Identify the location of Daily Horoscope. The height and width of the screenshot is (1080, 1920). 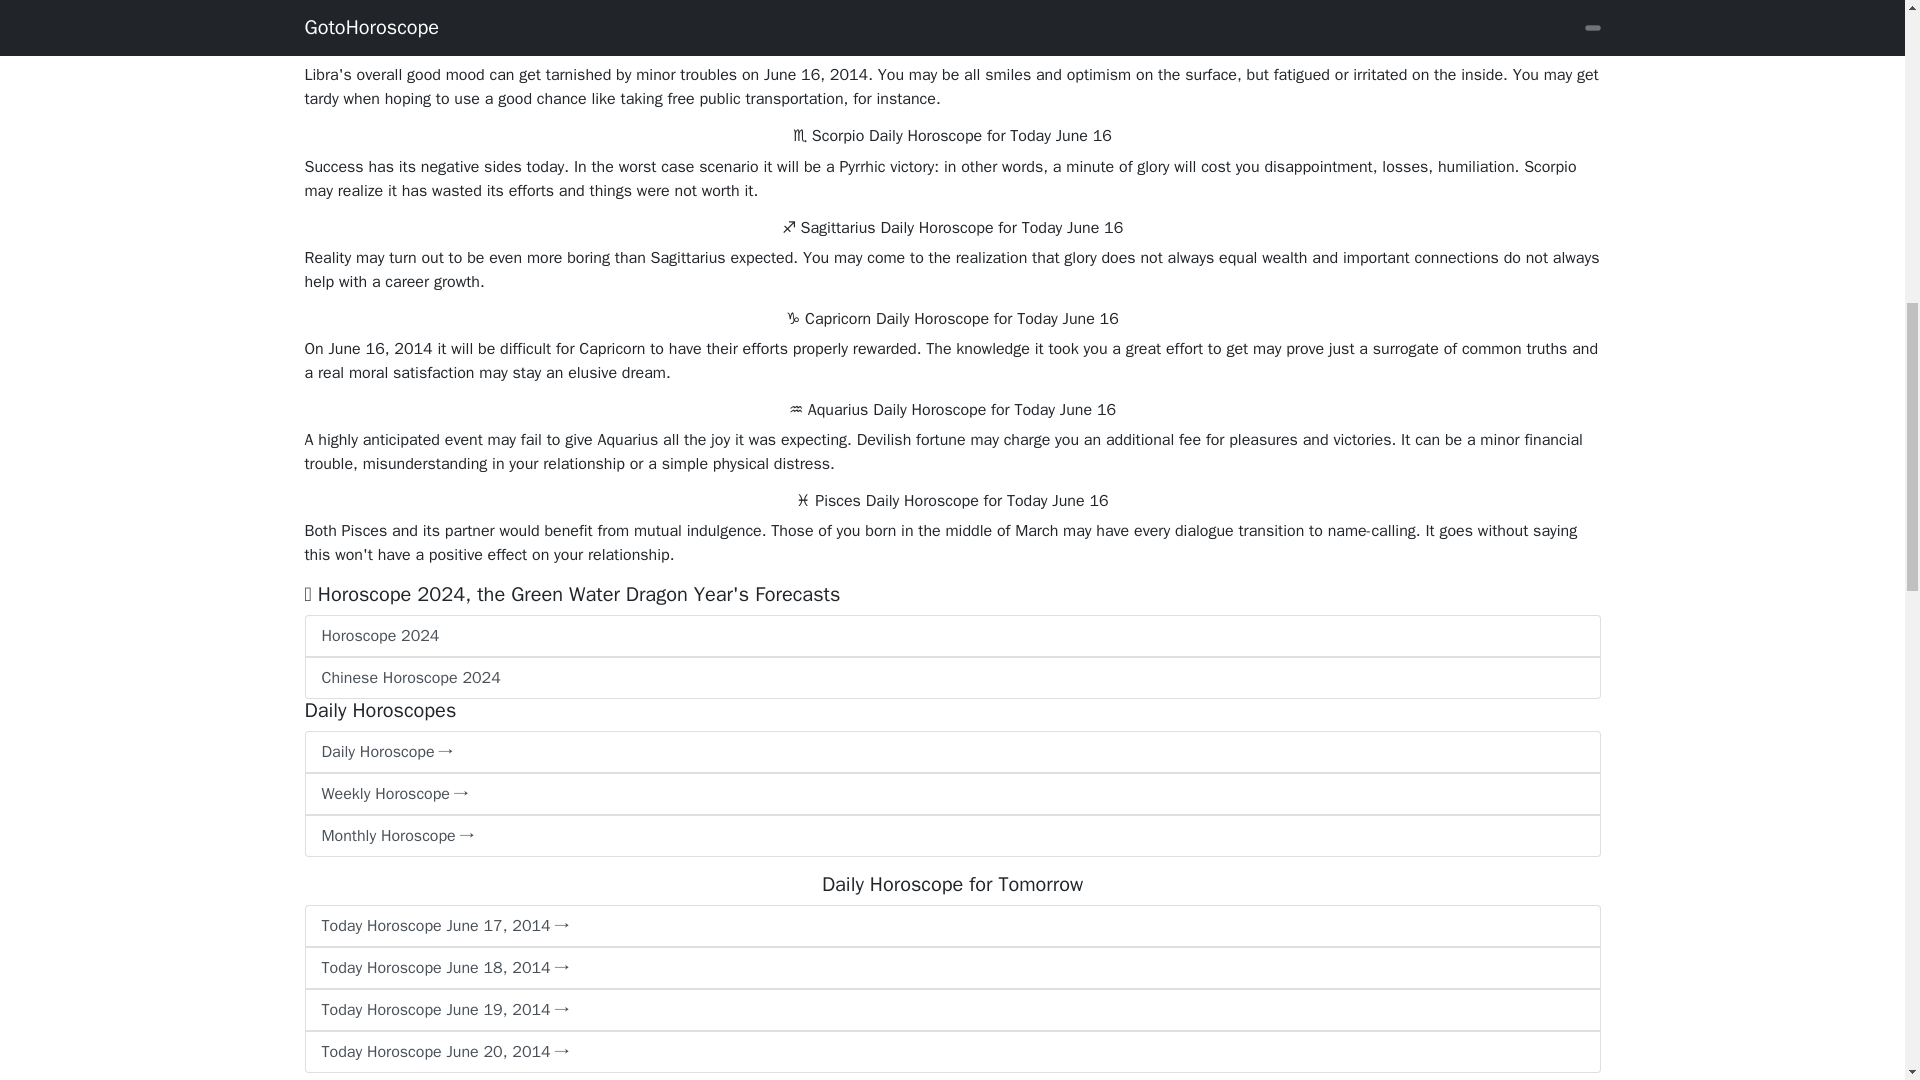
(951, 752).